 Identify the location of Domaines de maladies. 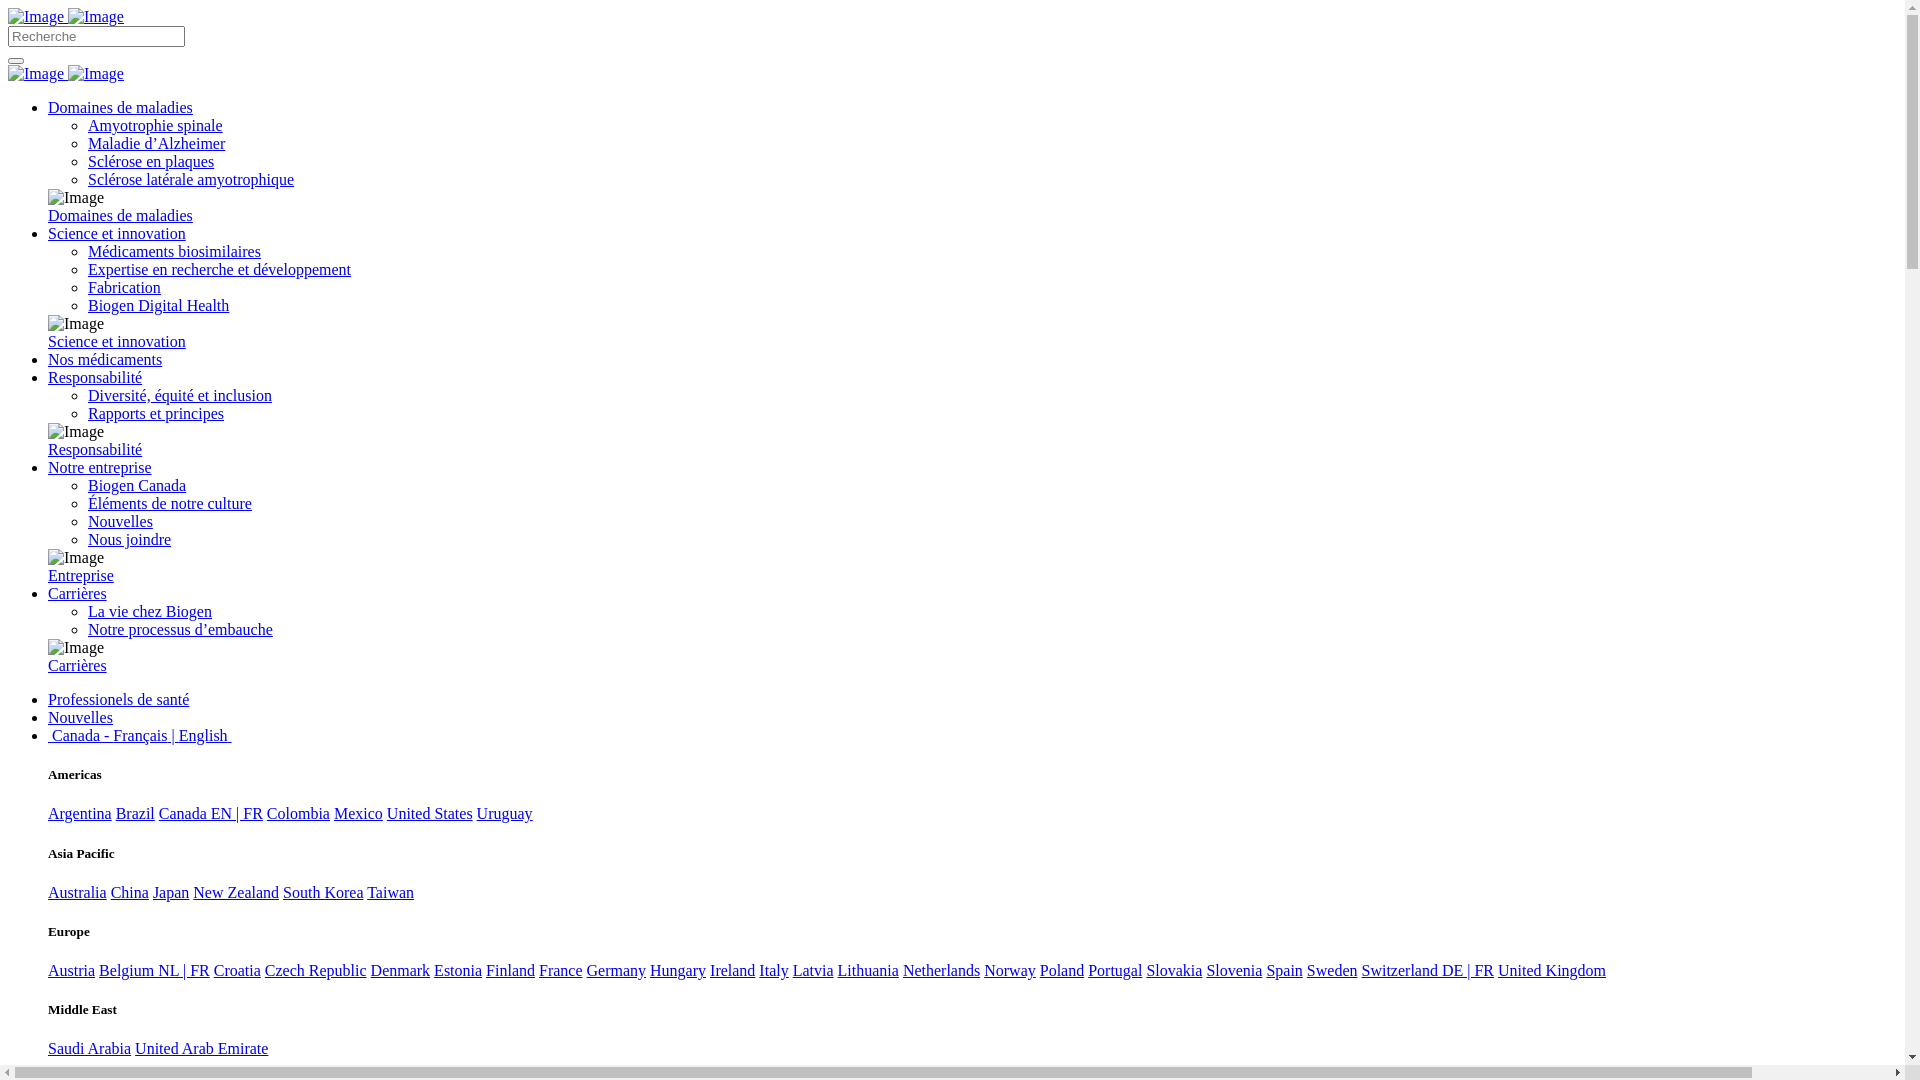
(120, 216).